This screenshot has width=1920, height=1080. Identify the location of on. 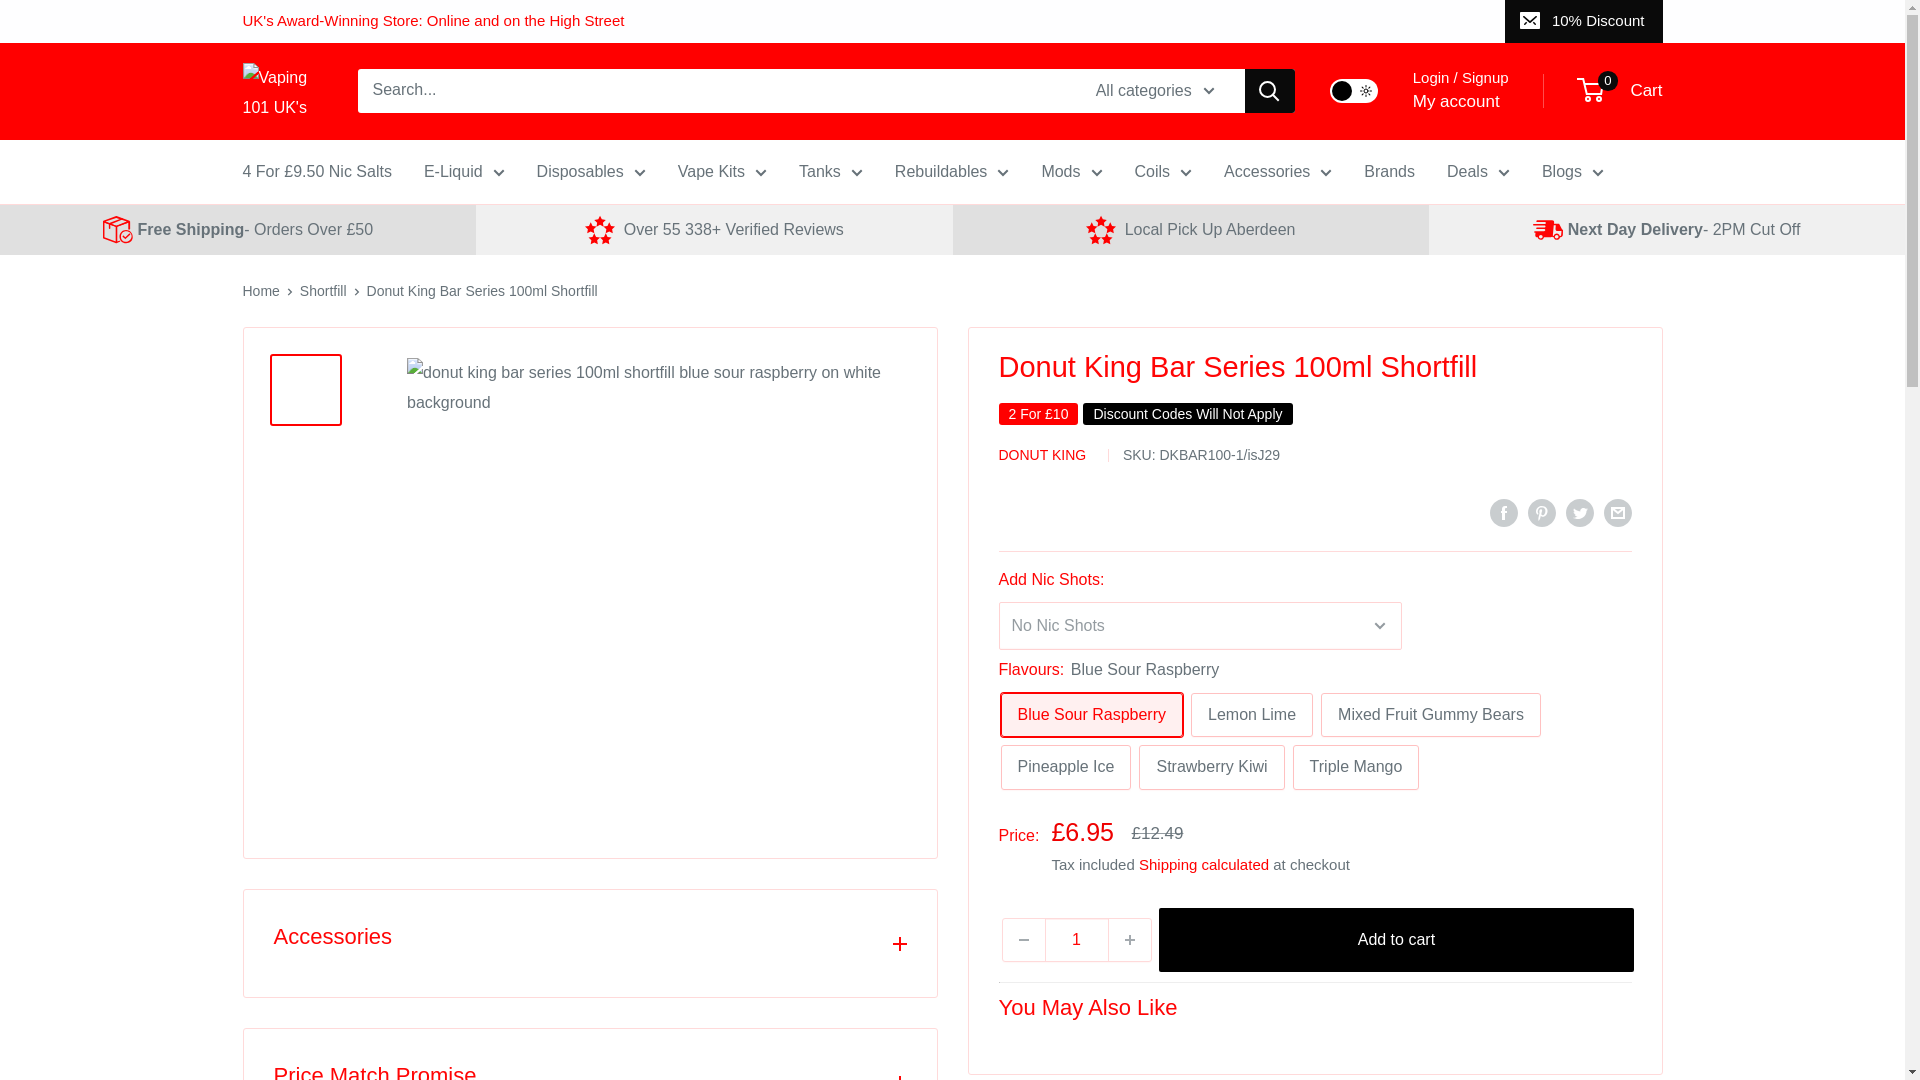
(1354, 90).